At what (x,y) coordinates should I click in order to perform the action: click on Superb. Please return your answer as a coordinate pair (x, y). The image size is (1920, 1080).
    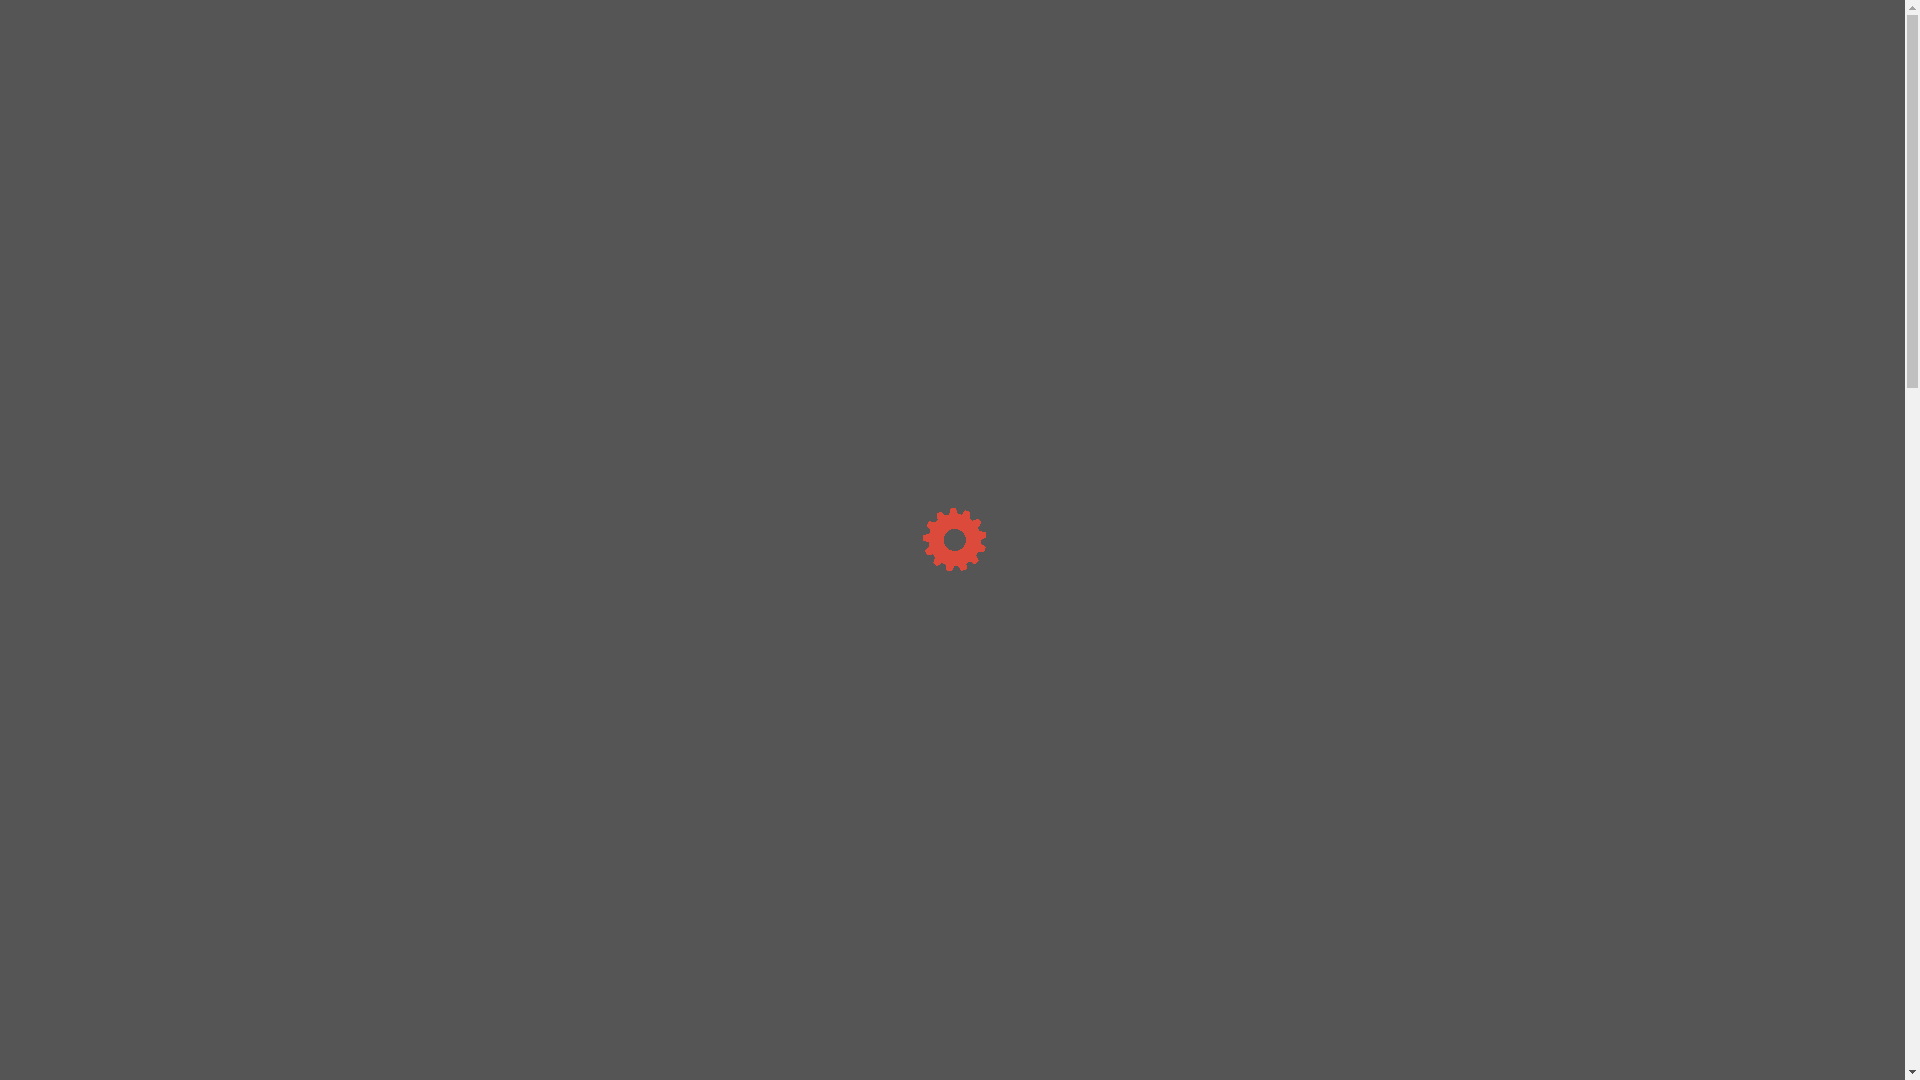
    Looking at the image, I should click on (1406, 784).